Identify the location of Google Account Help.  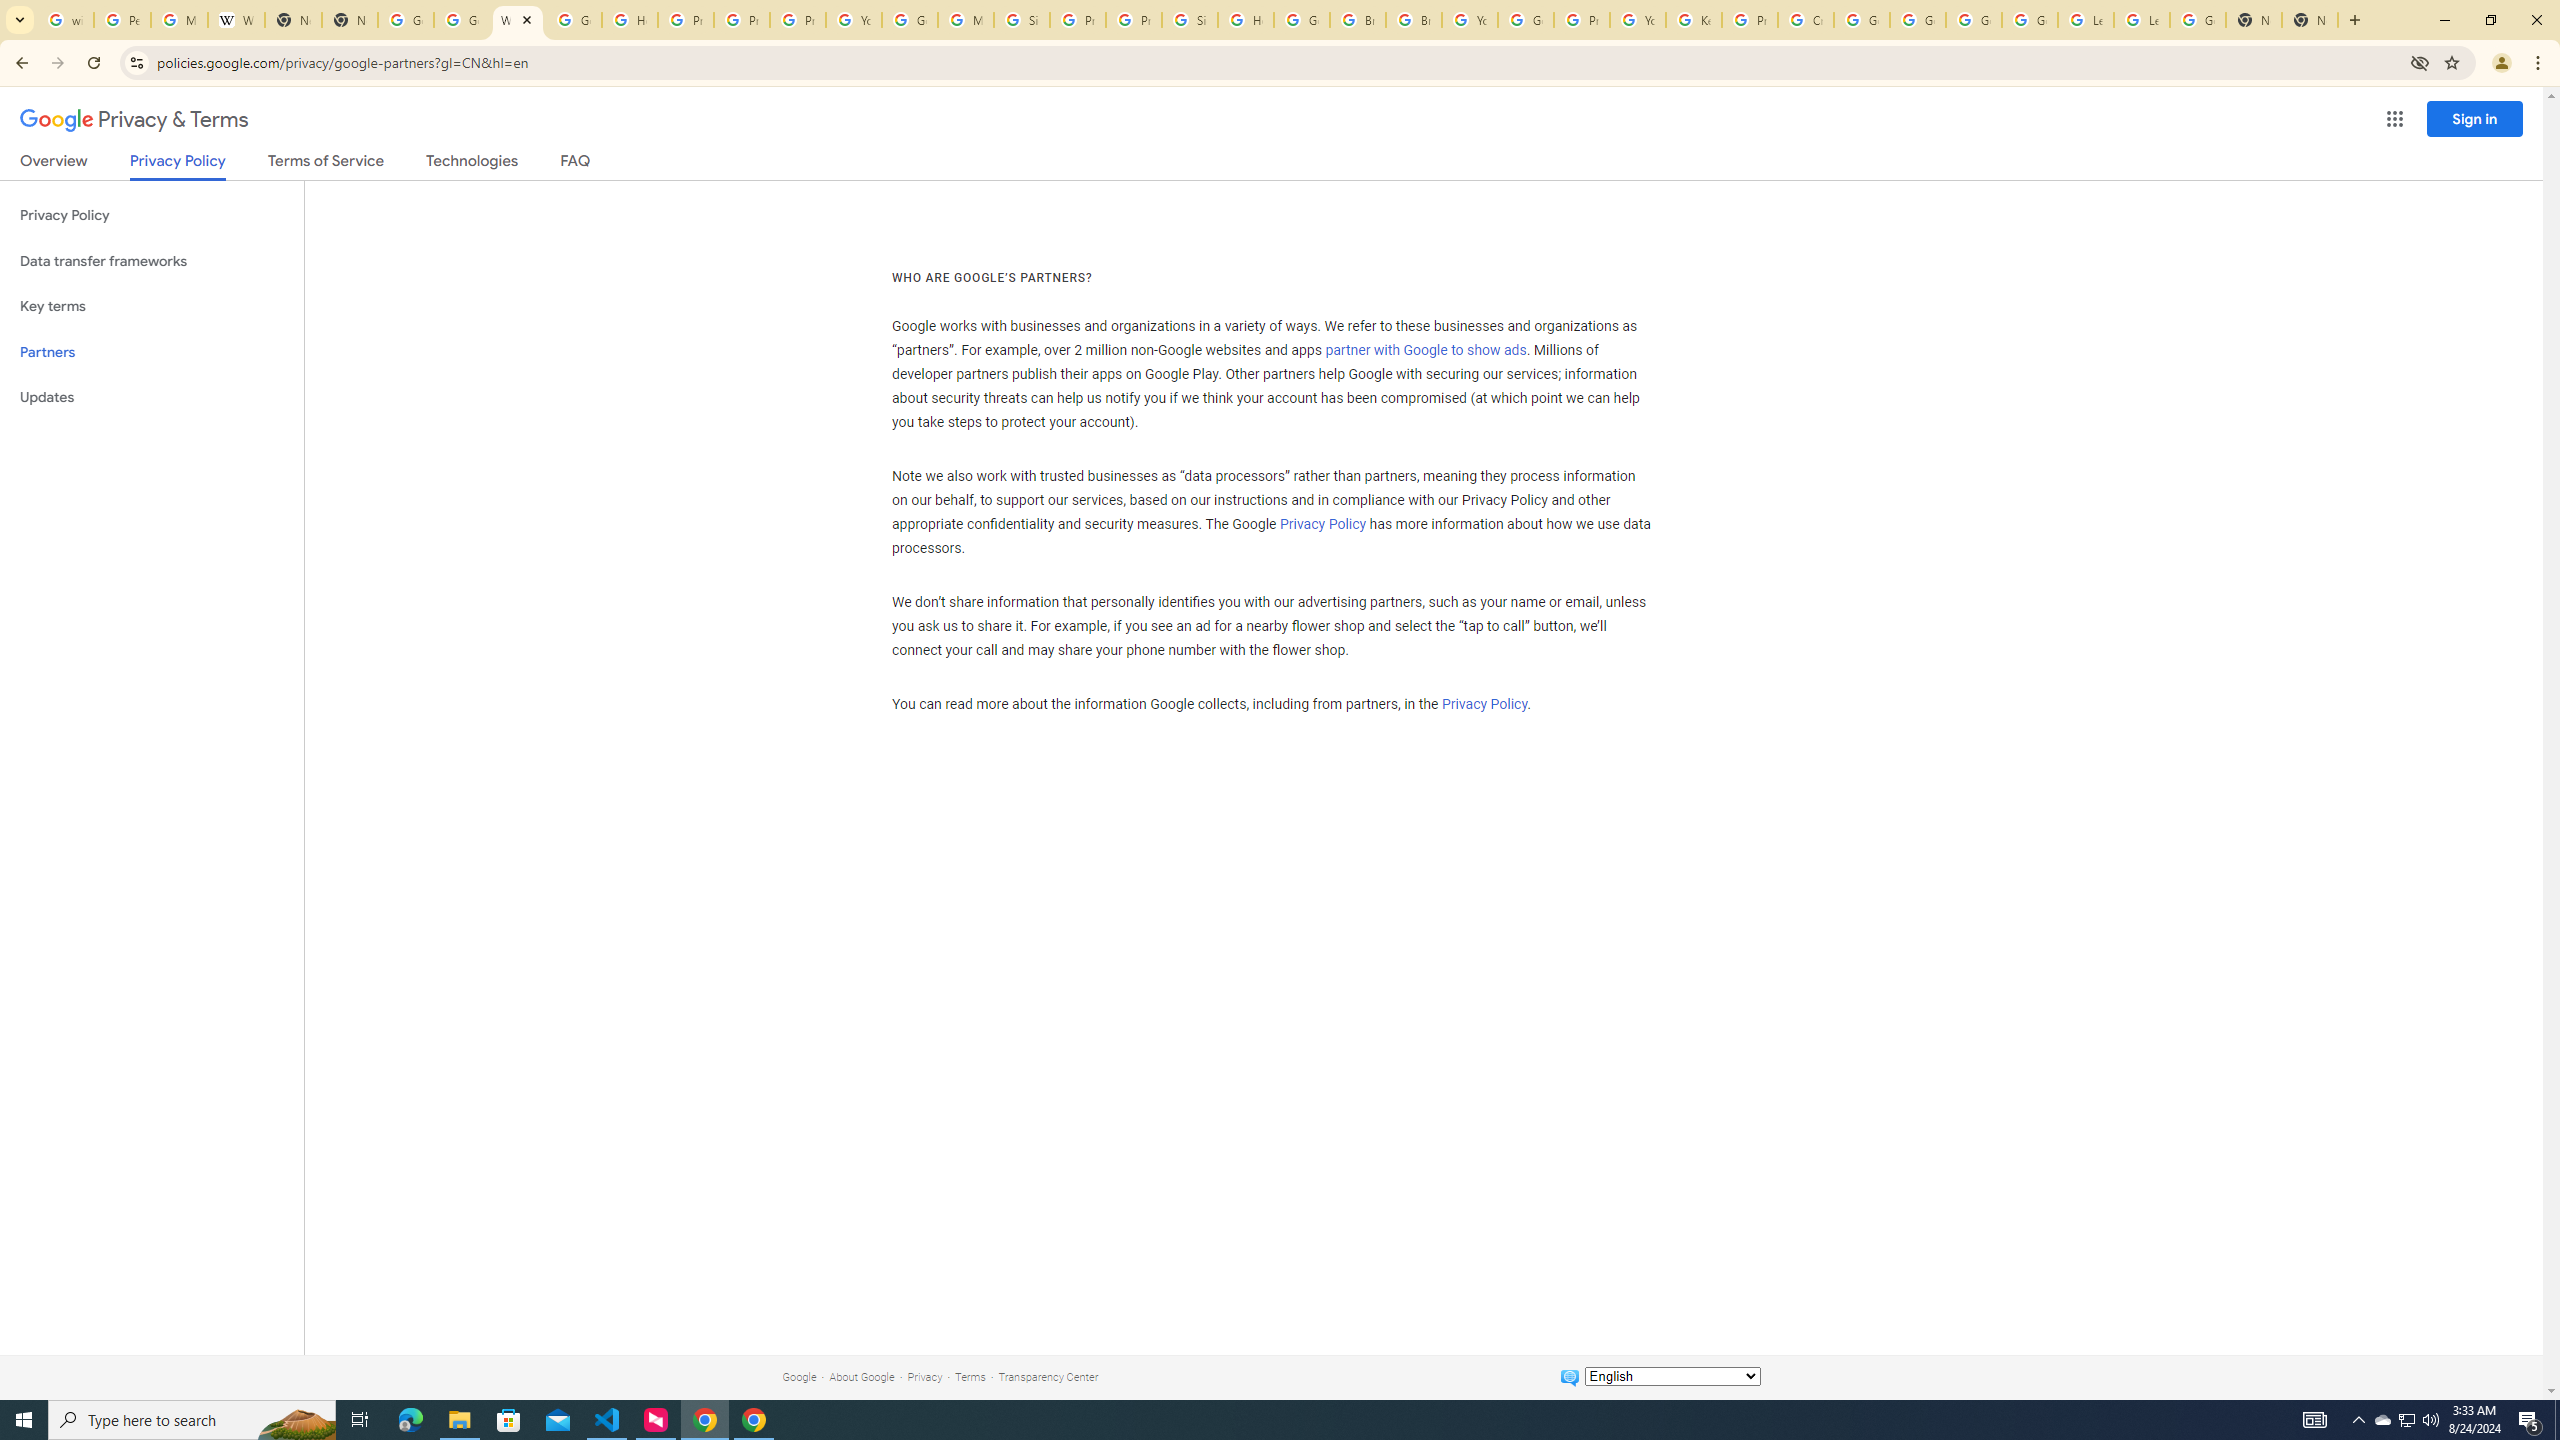
(2030, 20).